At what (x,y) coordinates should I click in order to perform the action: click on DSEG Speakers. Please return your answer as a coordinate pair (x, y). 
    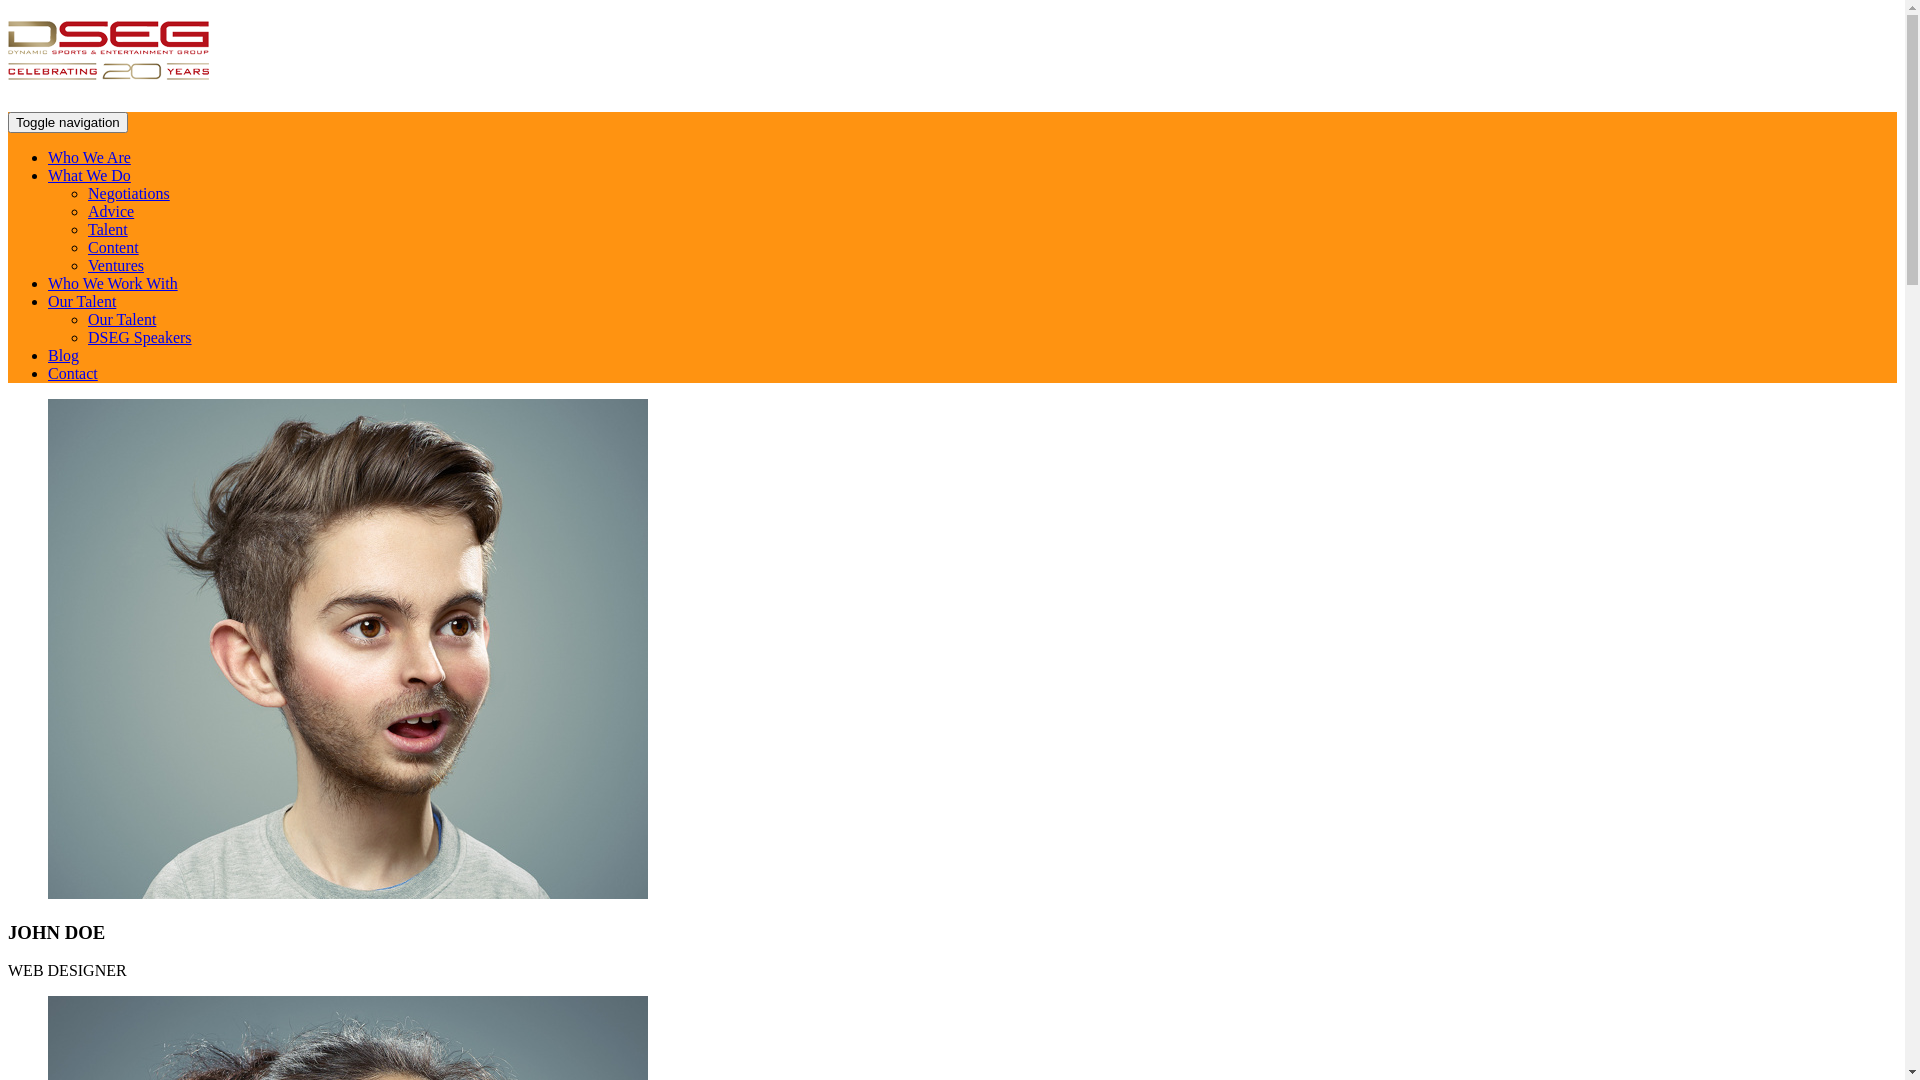
    Looking at the image, I should click on (140, 338).